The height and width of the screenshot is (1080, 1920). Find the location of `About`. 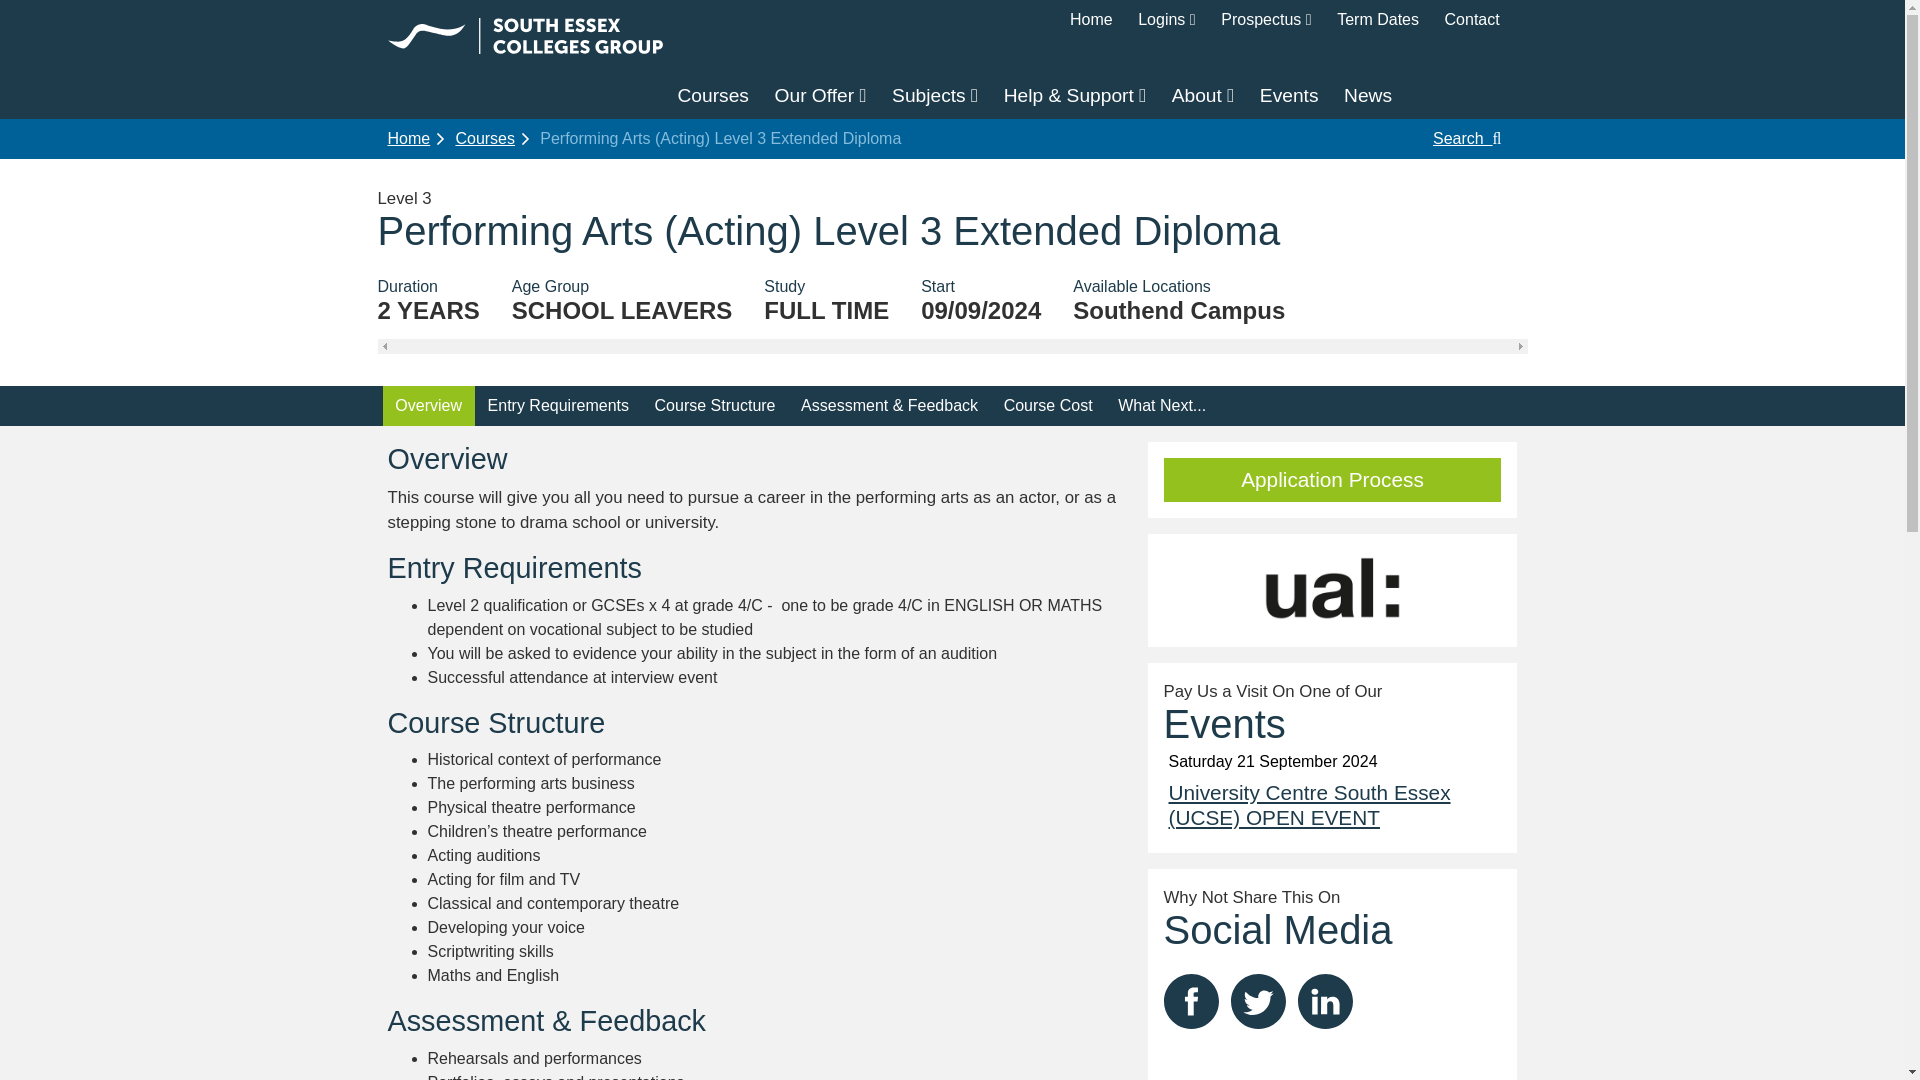

About is located at coordinates (1202, 96).